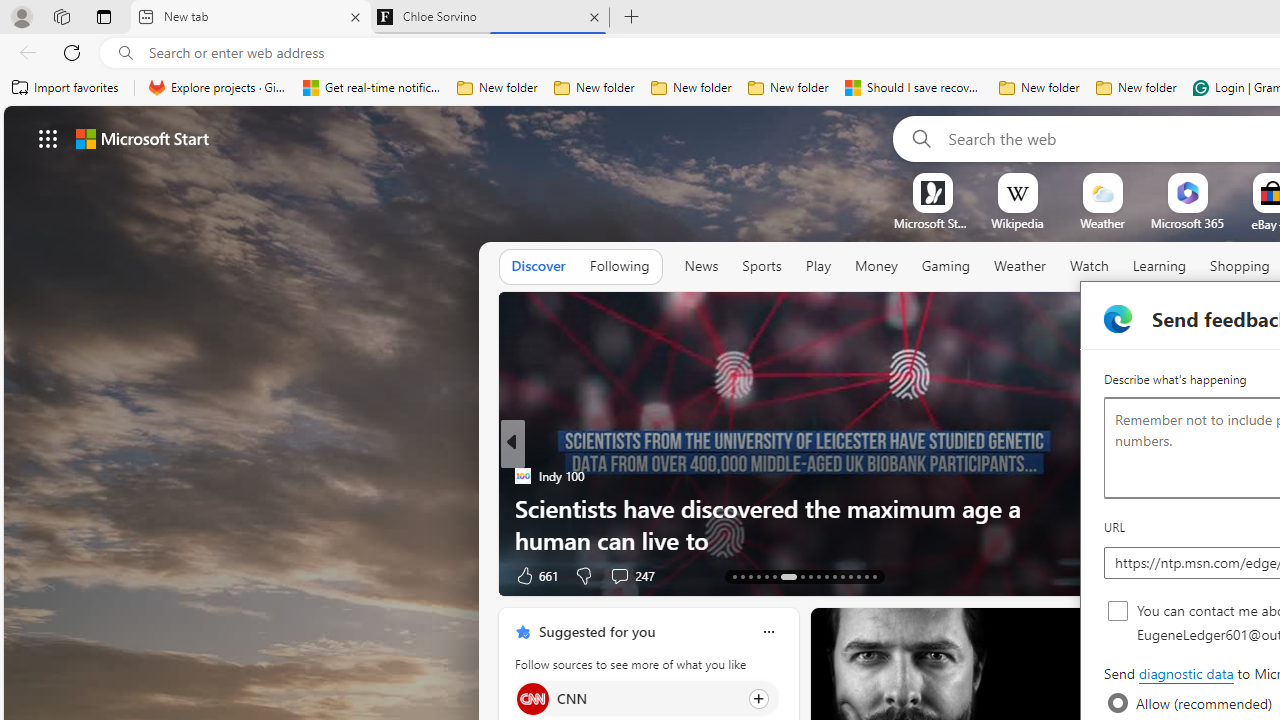 The height and width of the screenshot is (720, 1280). What do you see at coordinates (946, 267) in the screenshot?
I see `Gaming` at bounding box center [946, 267].